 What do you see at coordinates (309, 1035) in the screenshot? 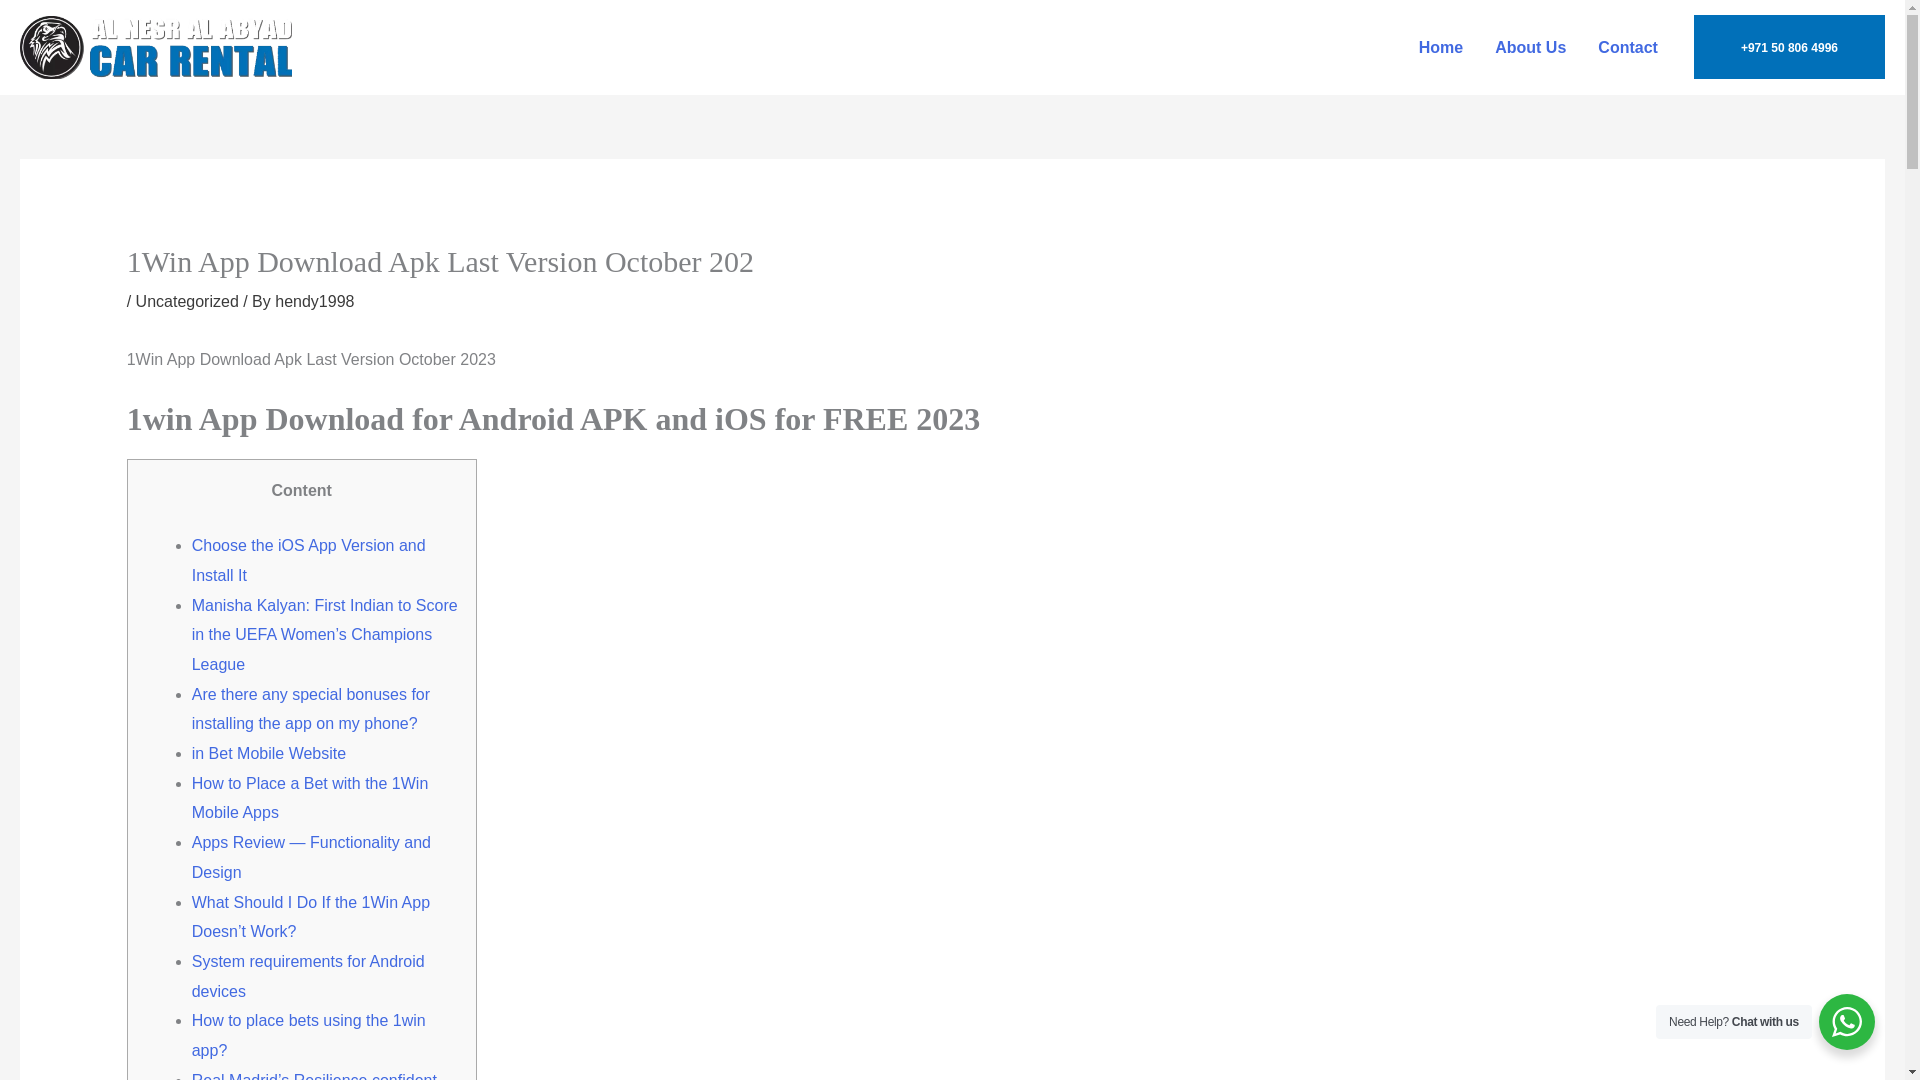
I see `How to place bets using the 1win app?` at bounding box center [309, 1035].